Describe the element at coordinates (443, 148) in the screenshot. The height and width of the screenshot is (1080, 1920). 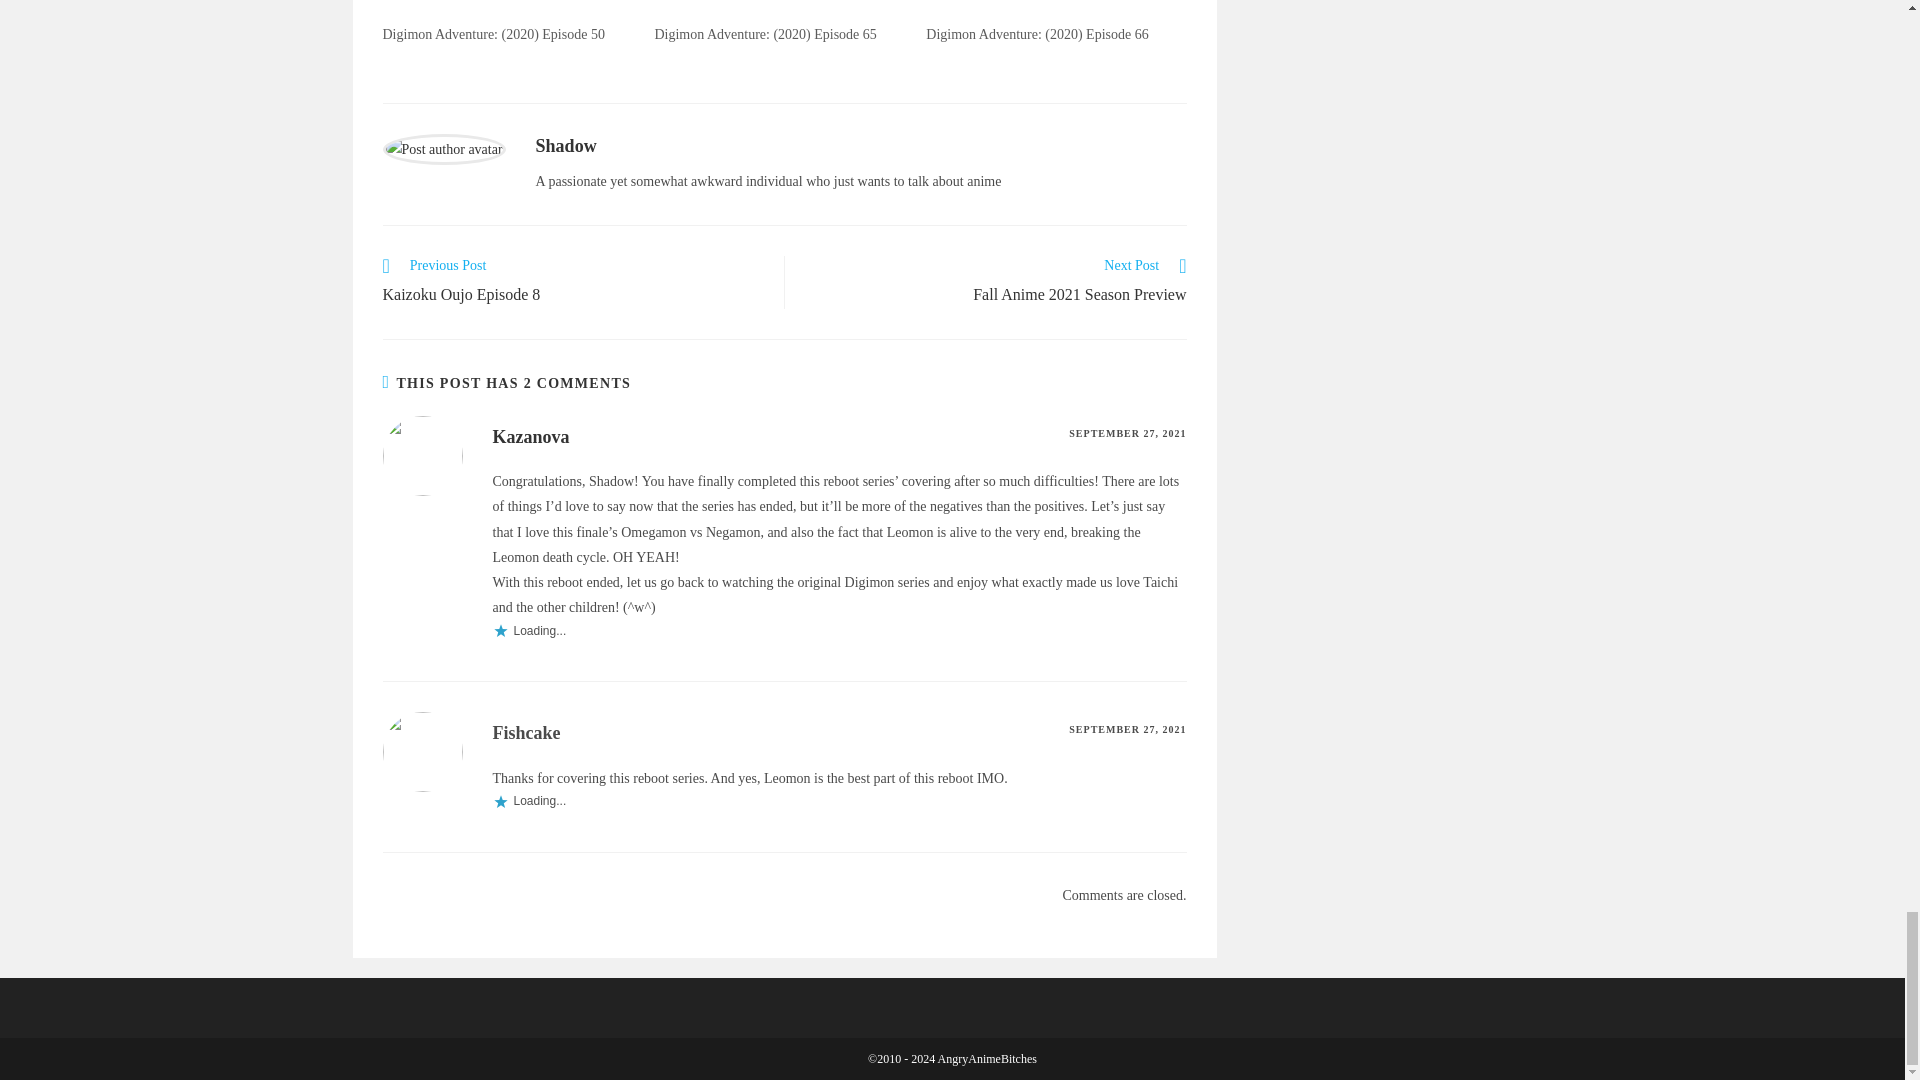
I see `Visit author page` at that location.